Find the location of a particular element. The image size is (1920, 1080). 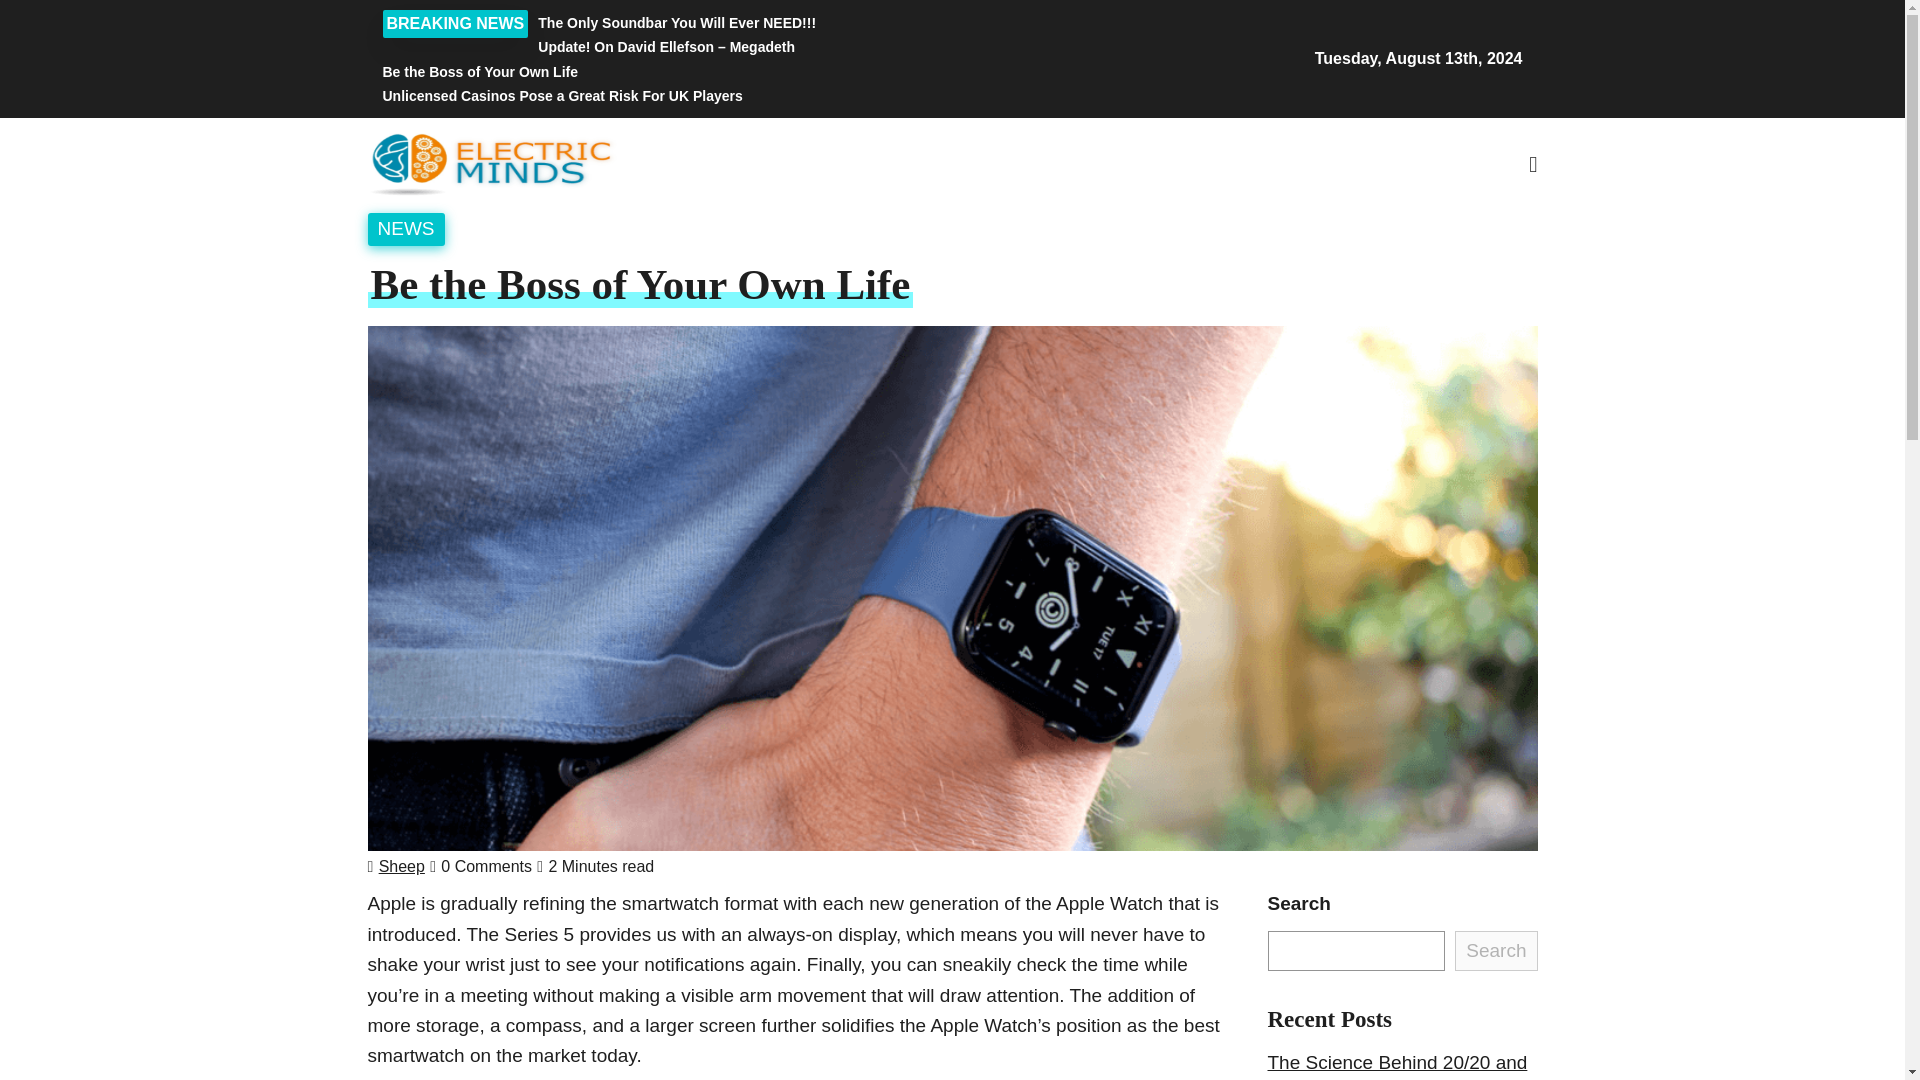

Unlicensed Casinos Pose a Great Risk For UK Players is located at coordinates (757, 96).